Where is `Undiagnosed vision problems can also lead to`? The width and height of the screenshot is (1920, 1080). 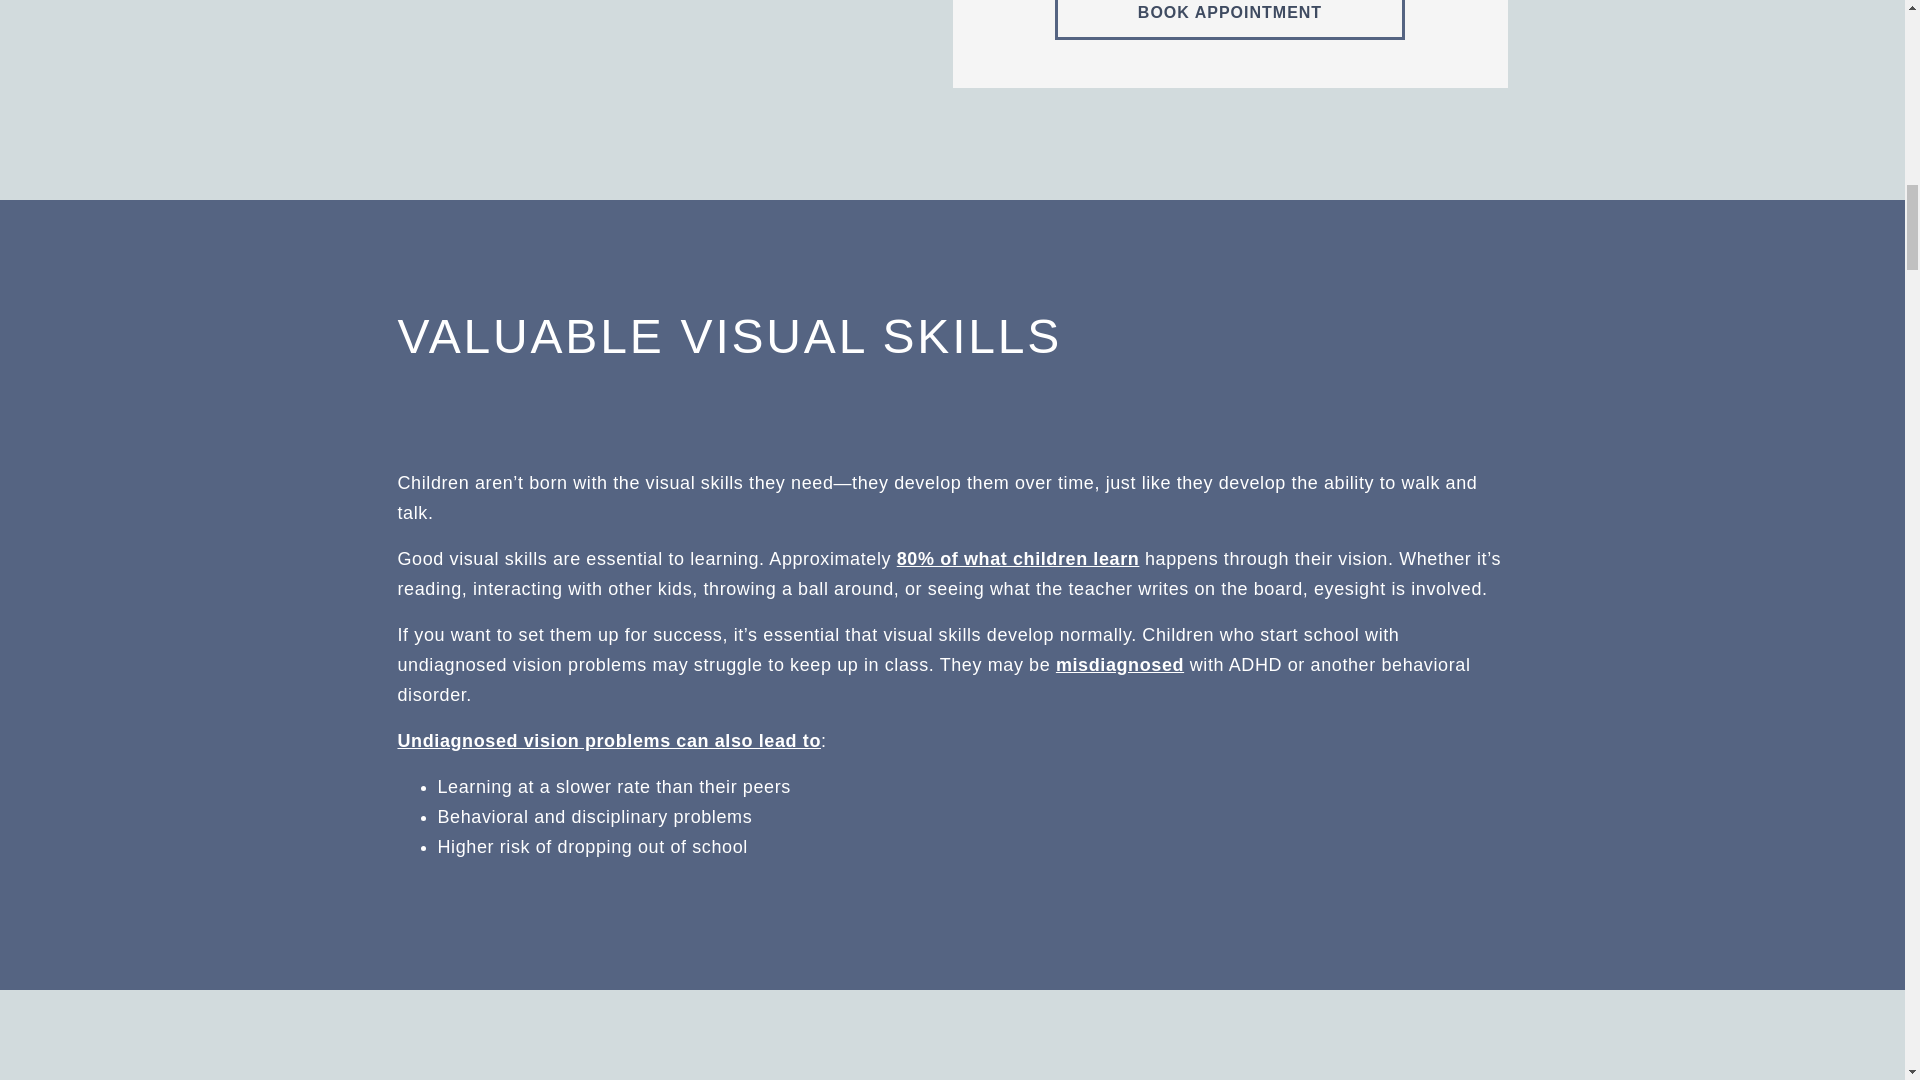
Undiagnosed vision problems can also lead to is located at coordinates (609, 740).